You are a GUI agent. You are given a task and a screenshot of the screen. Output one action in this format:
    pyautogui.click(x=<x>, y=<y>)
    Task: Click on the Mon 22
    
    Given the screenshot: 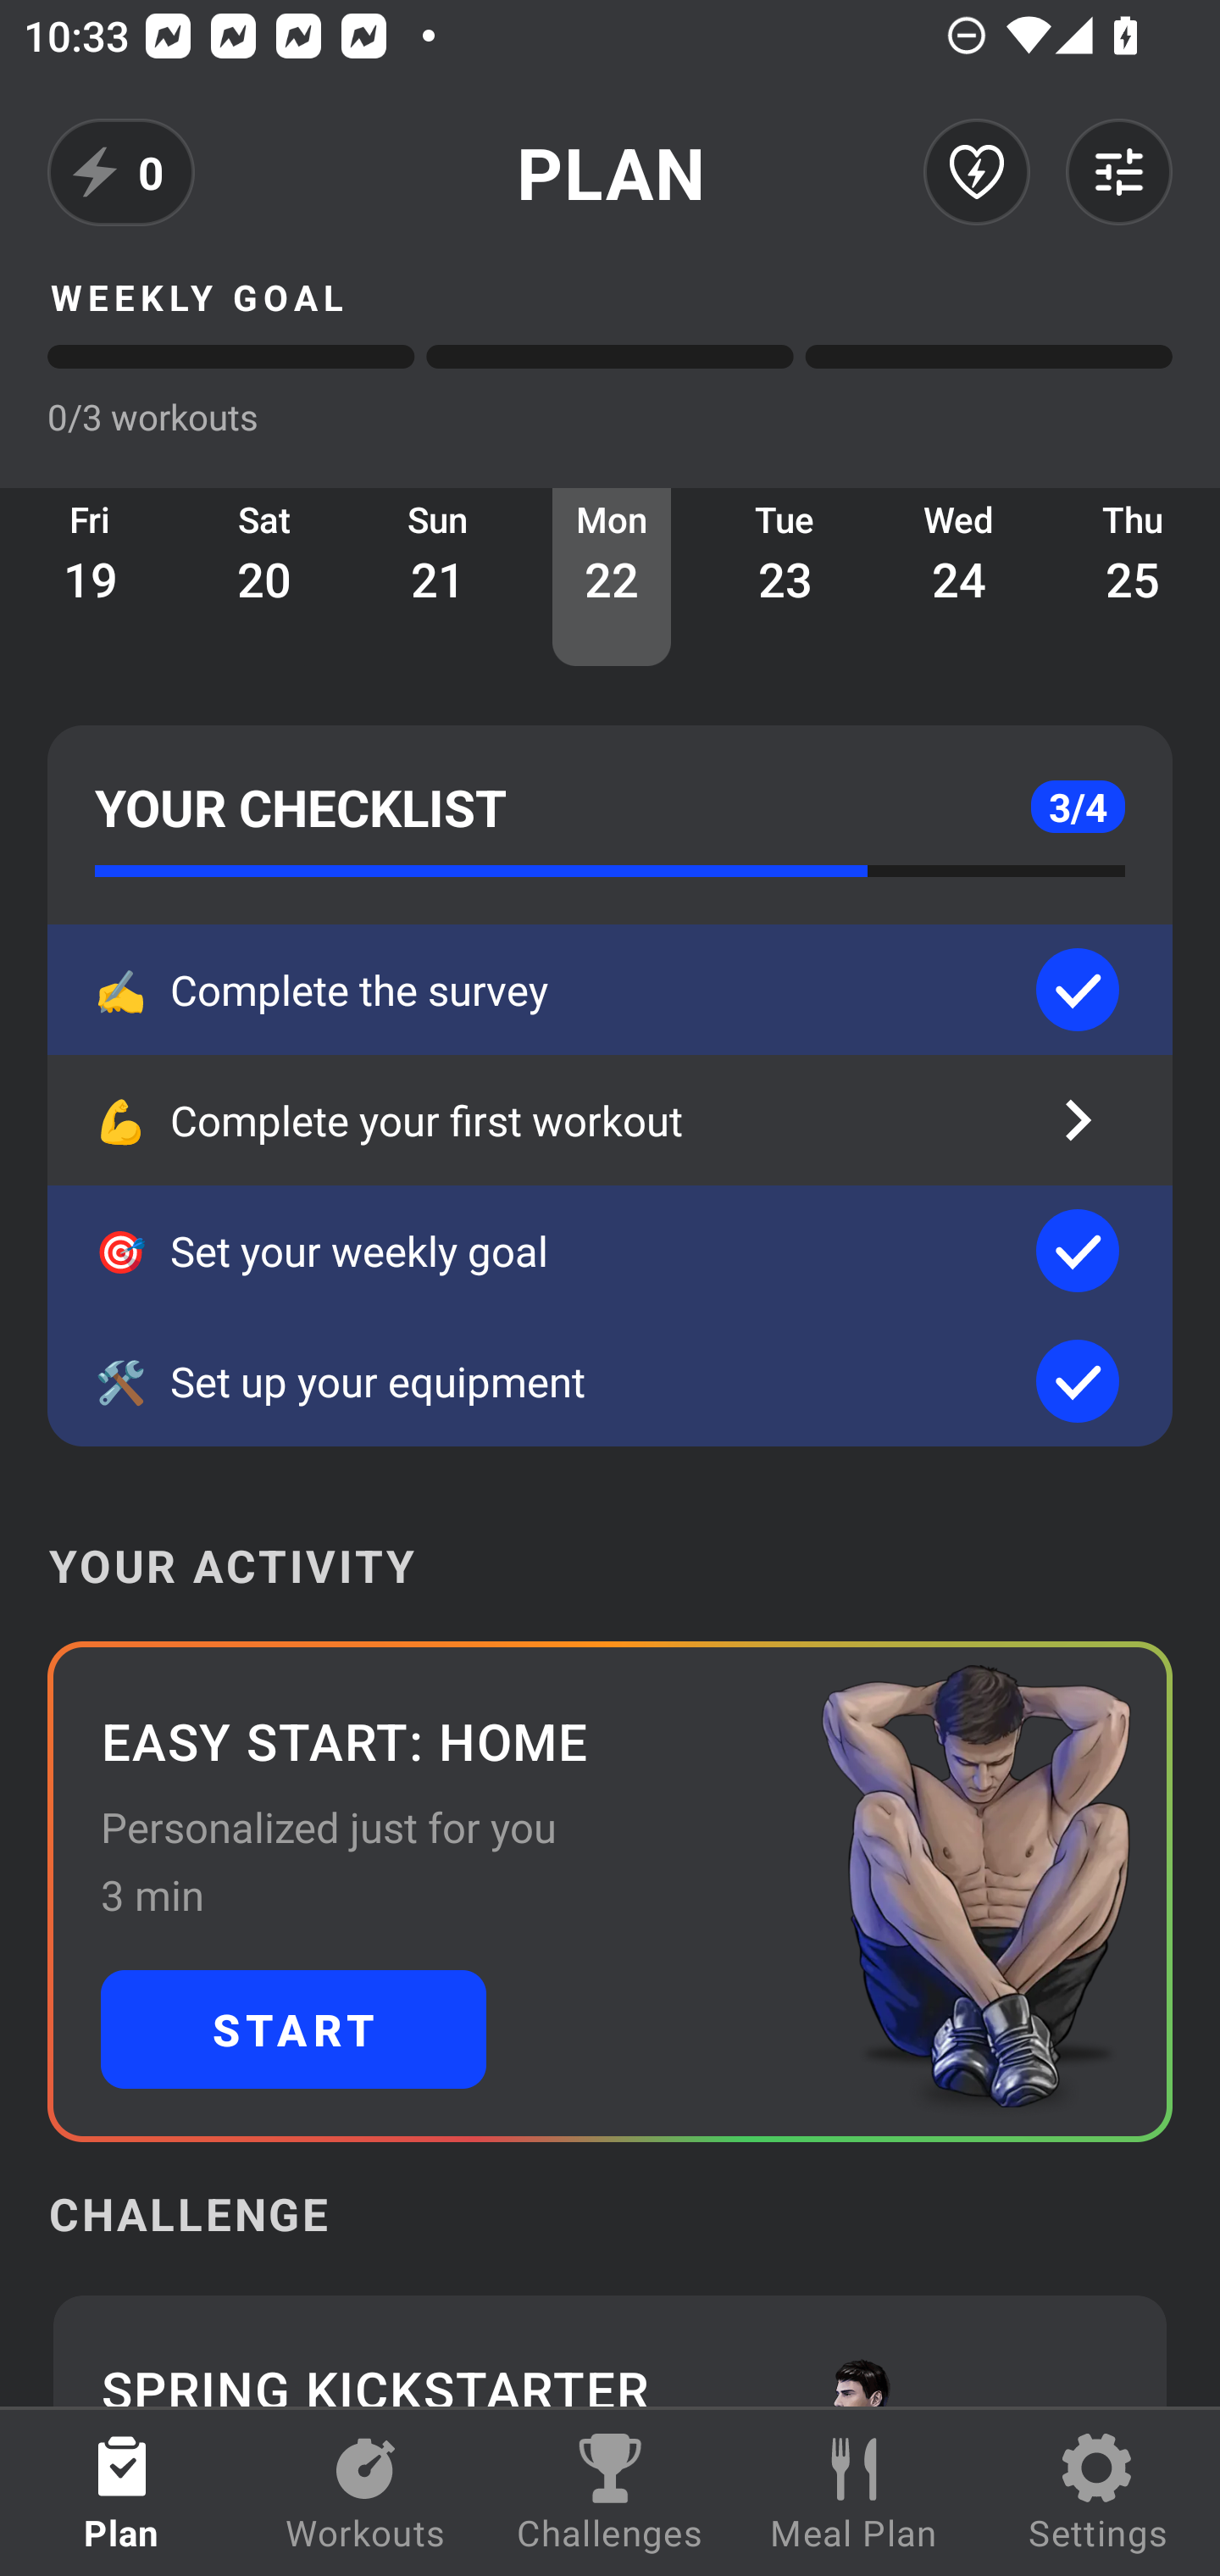 What is the action you would take?
    pyautogui.click(x=612, y=576)
    